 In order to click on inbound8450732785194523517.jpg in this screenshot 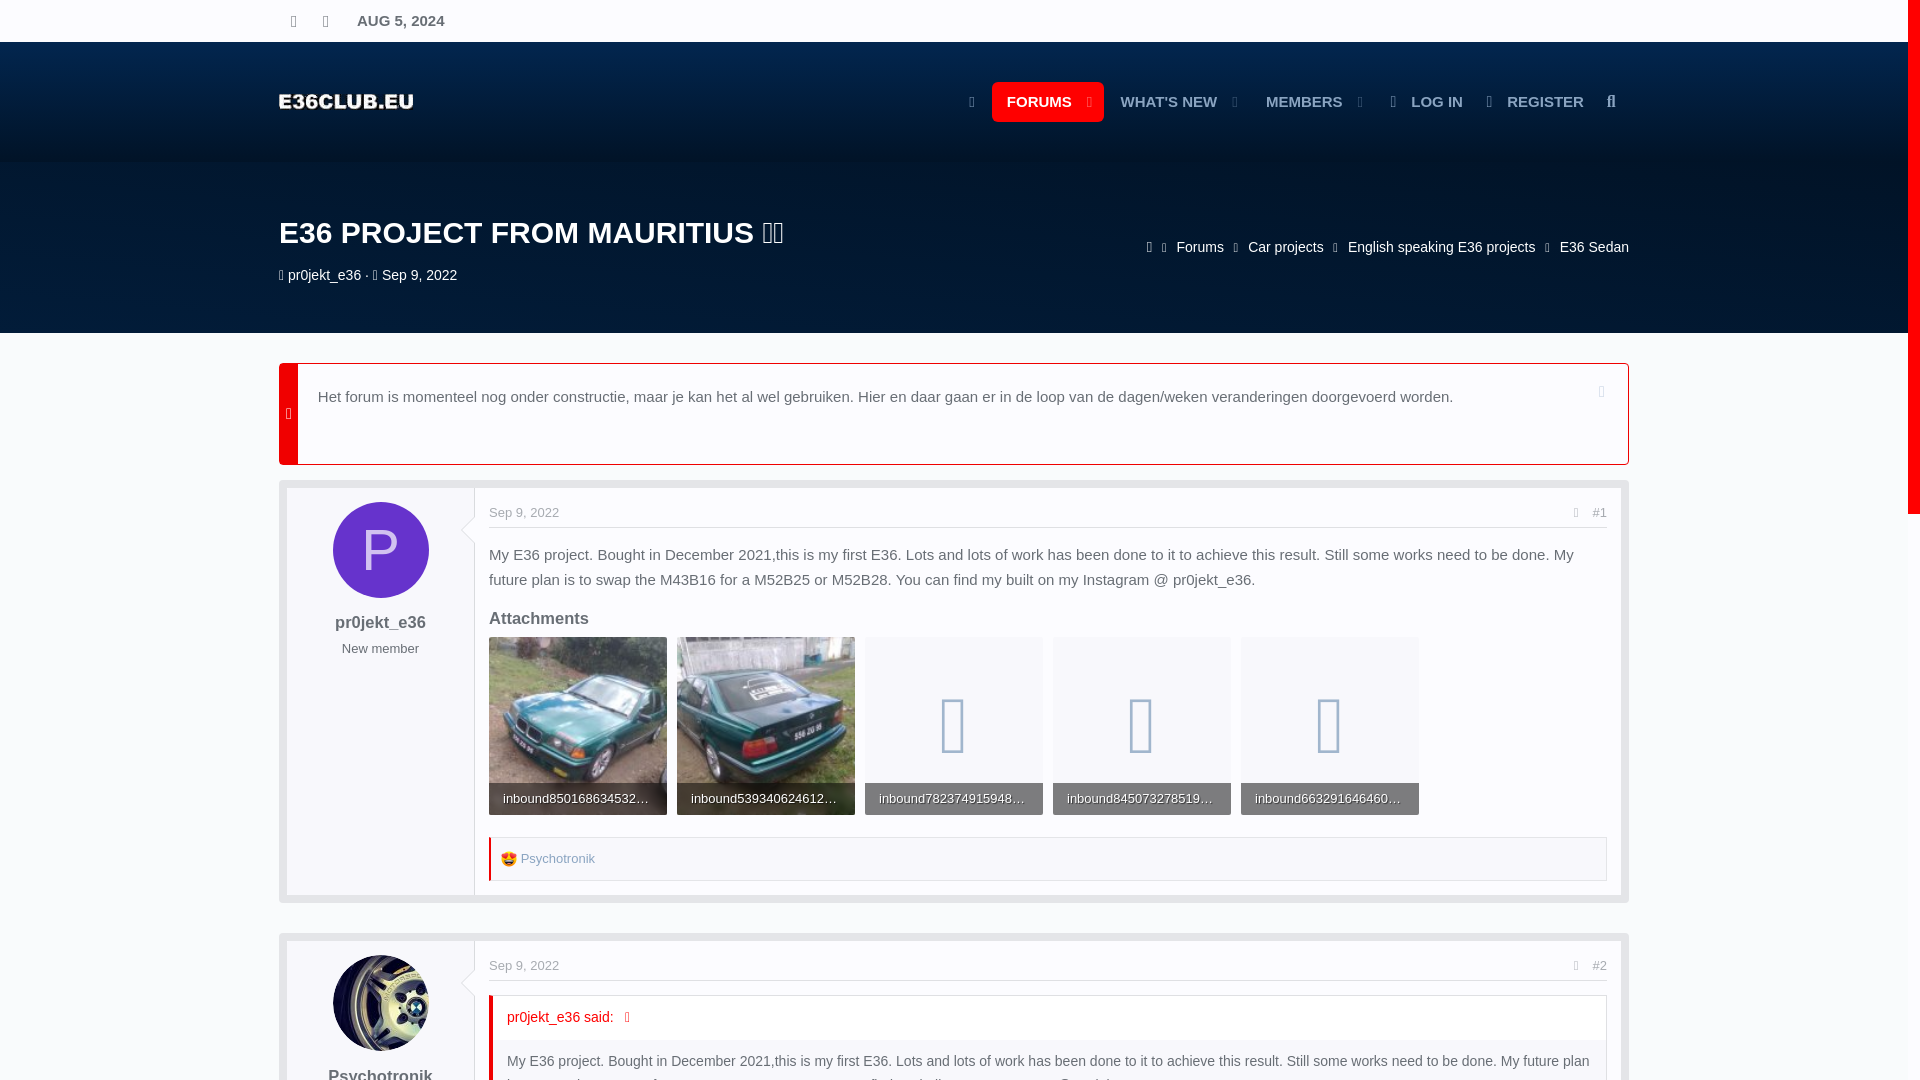, I will do `click(1034, 102)`.